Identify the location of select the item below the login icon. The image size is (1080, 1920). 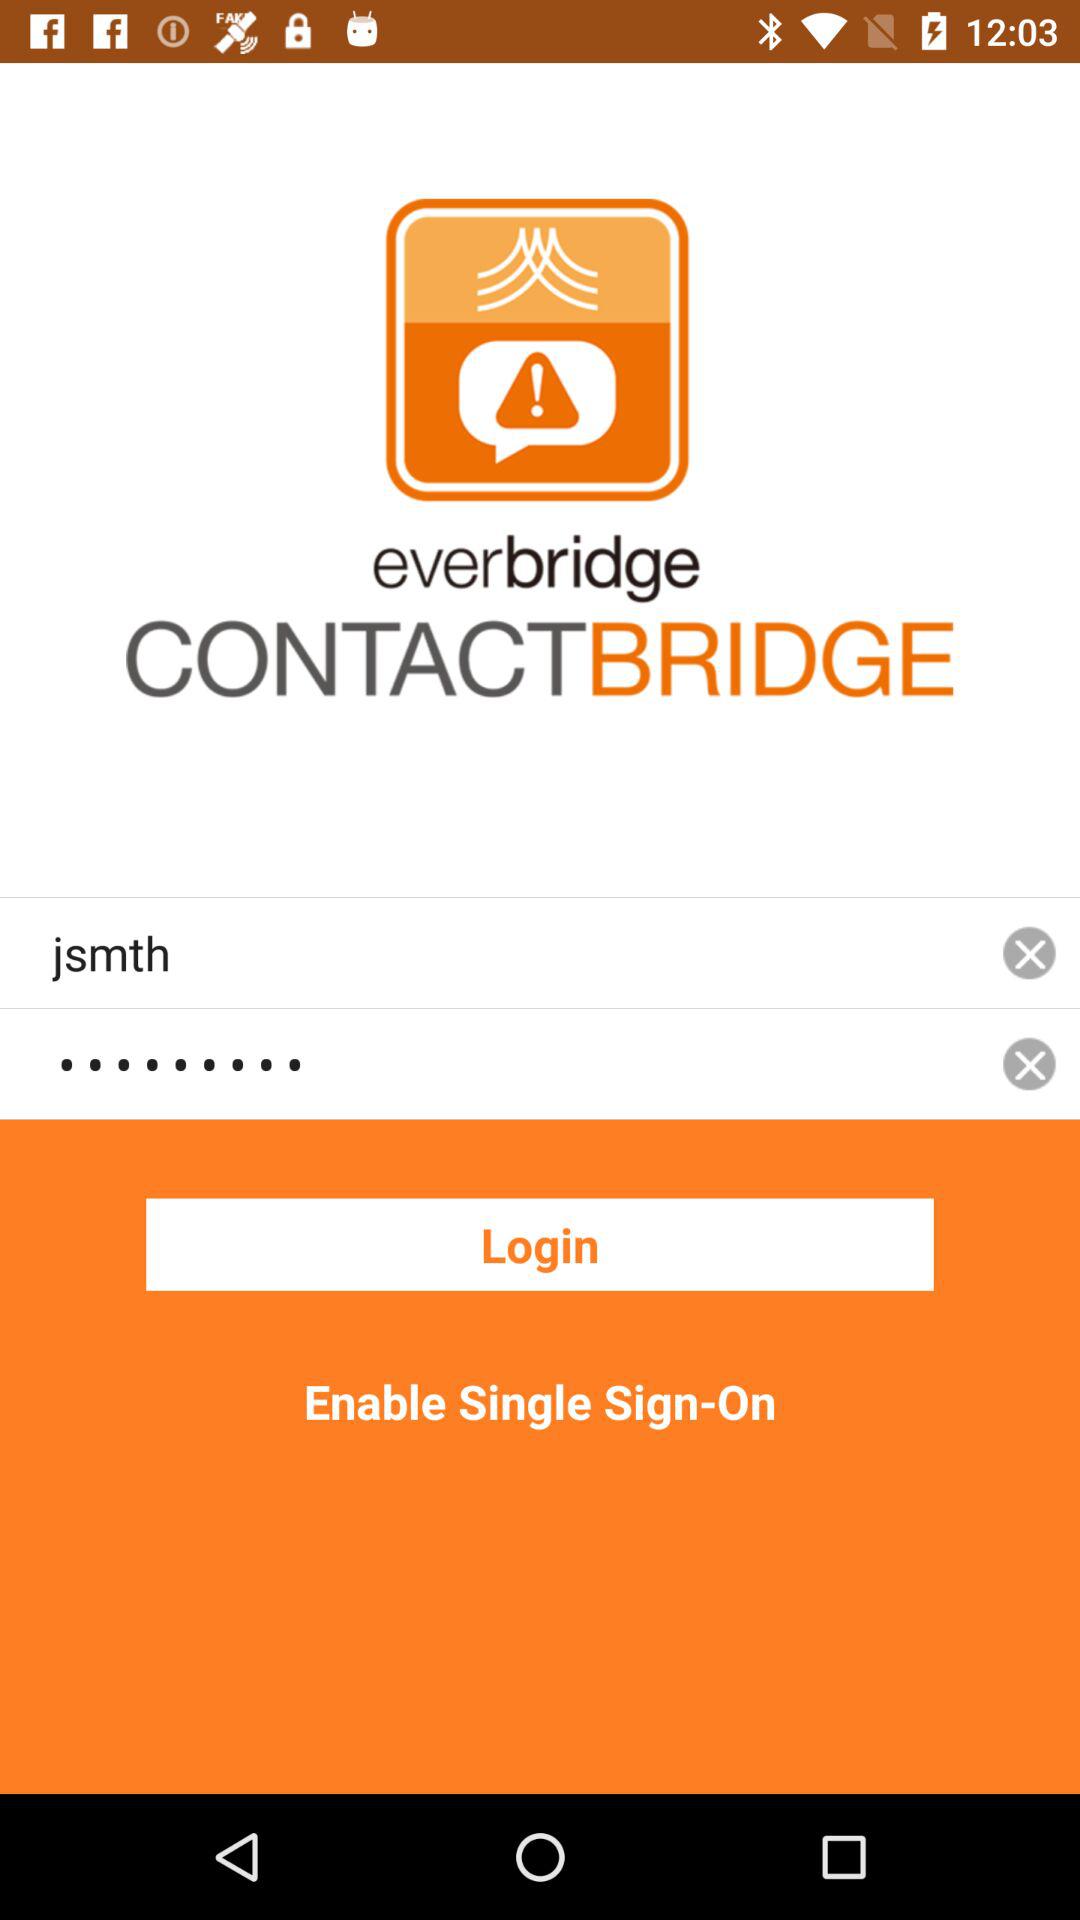
(540, 1401).